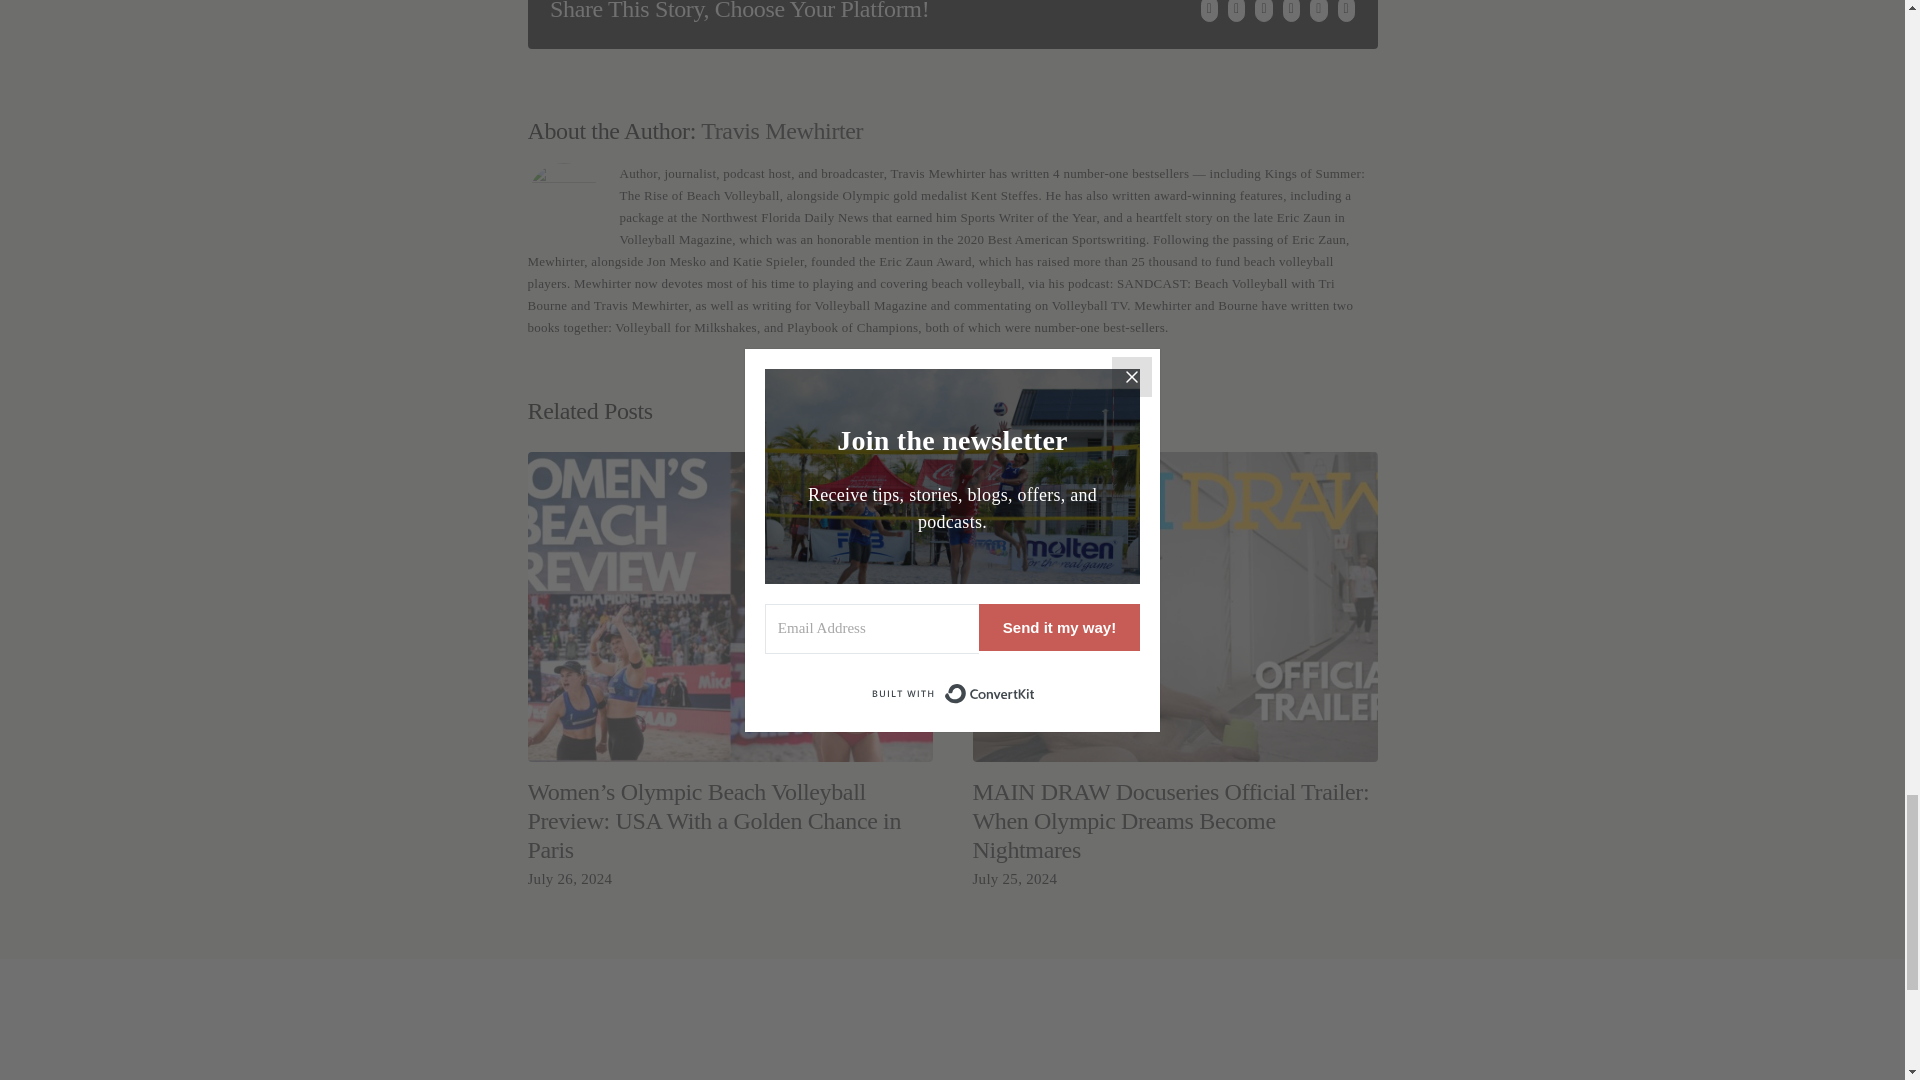 The width and height of the screenshot is (1920, 1080). Describe the element at coordinates (1209, 10) in the screenshot. I see `Facebook` at that location.